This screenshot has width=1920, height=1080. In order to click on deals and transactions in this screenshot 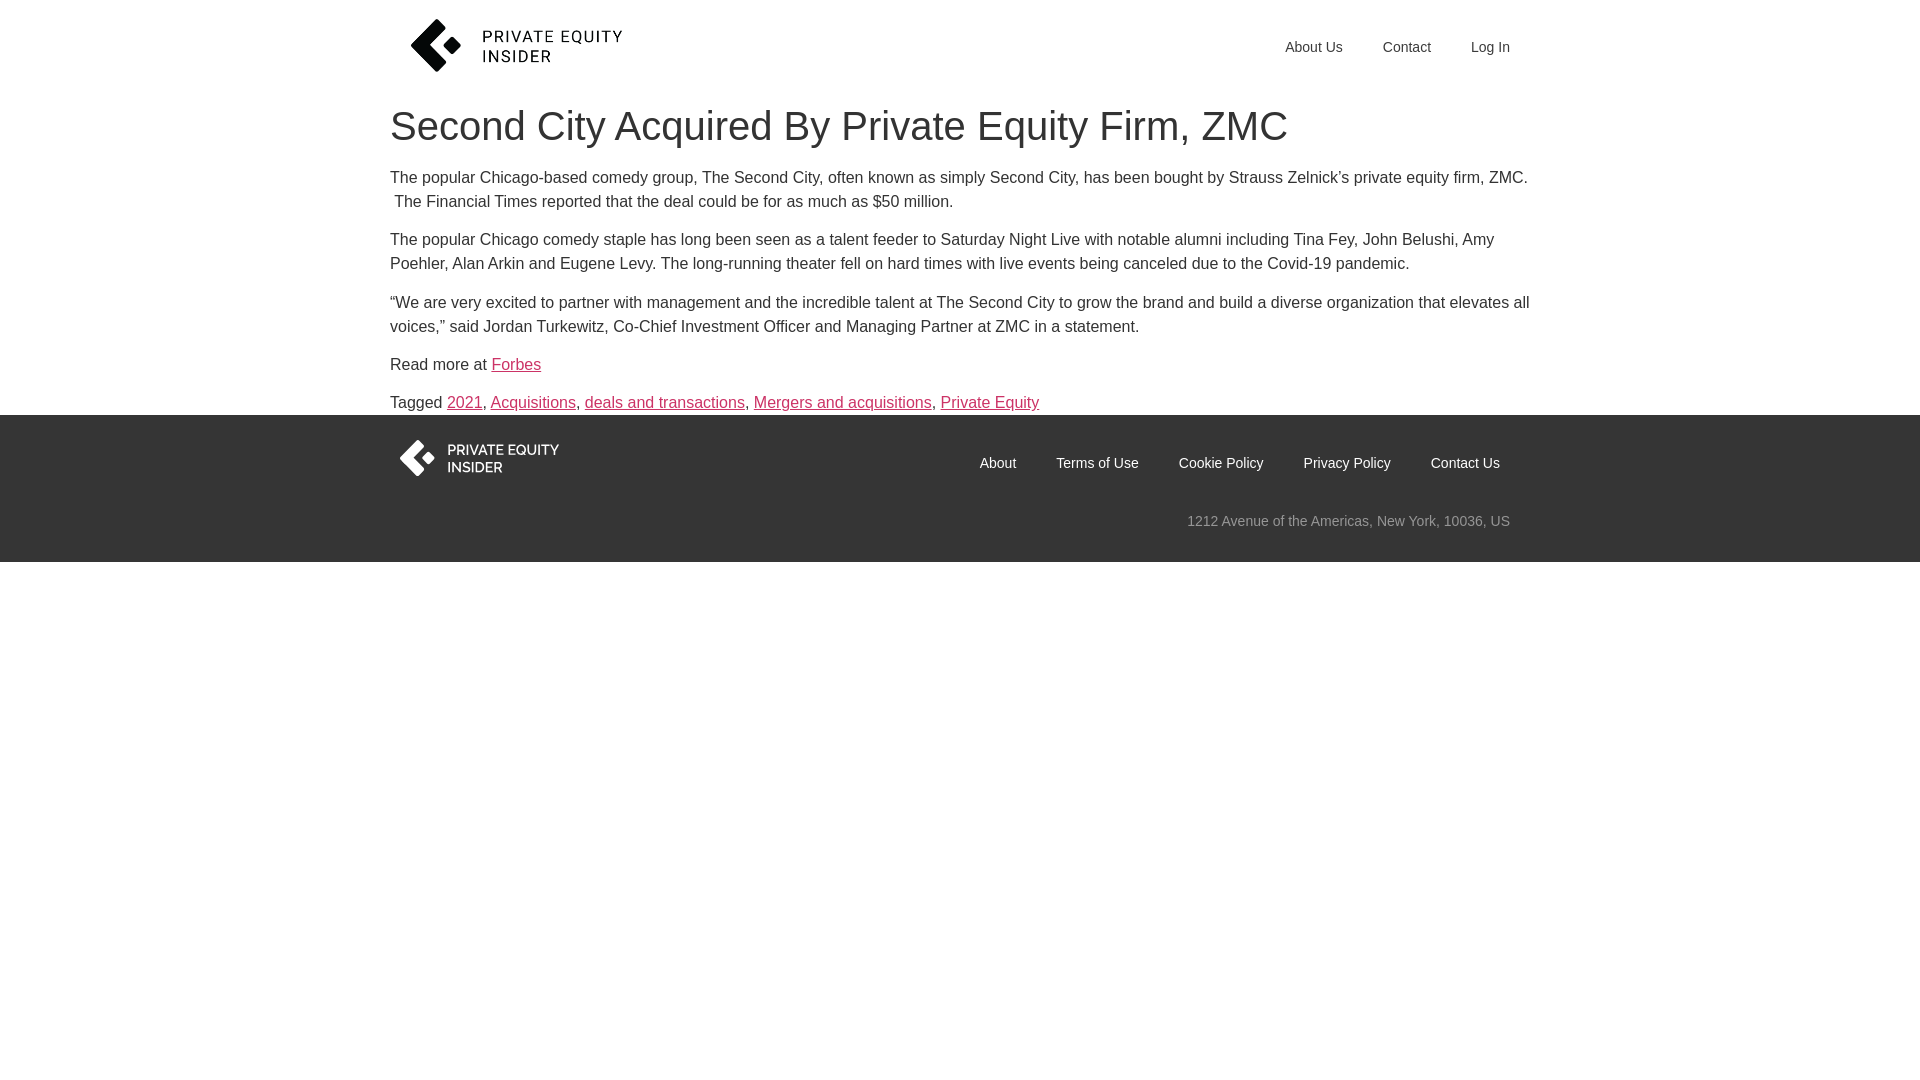, I will do `click(664, 402)`.